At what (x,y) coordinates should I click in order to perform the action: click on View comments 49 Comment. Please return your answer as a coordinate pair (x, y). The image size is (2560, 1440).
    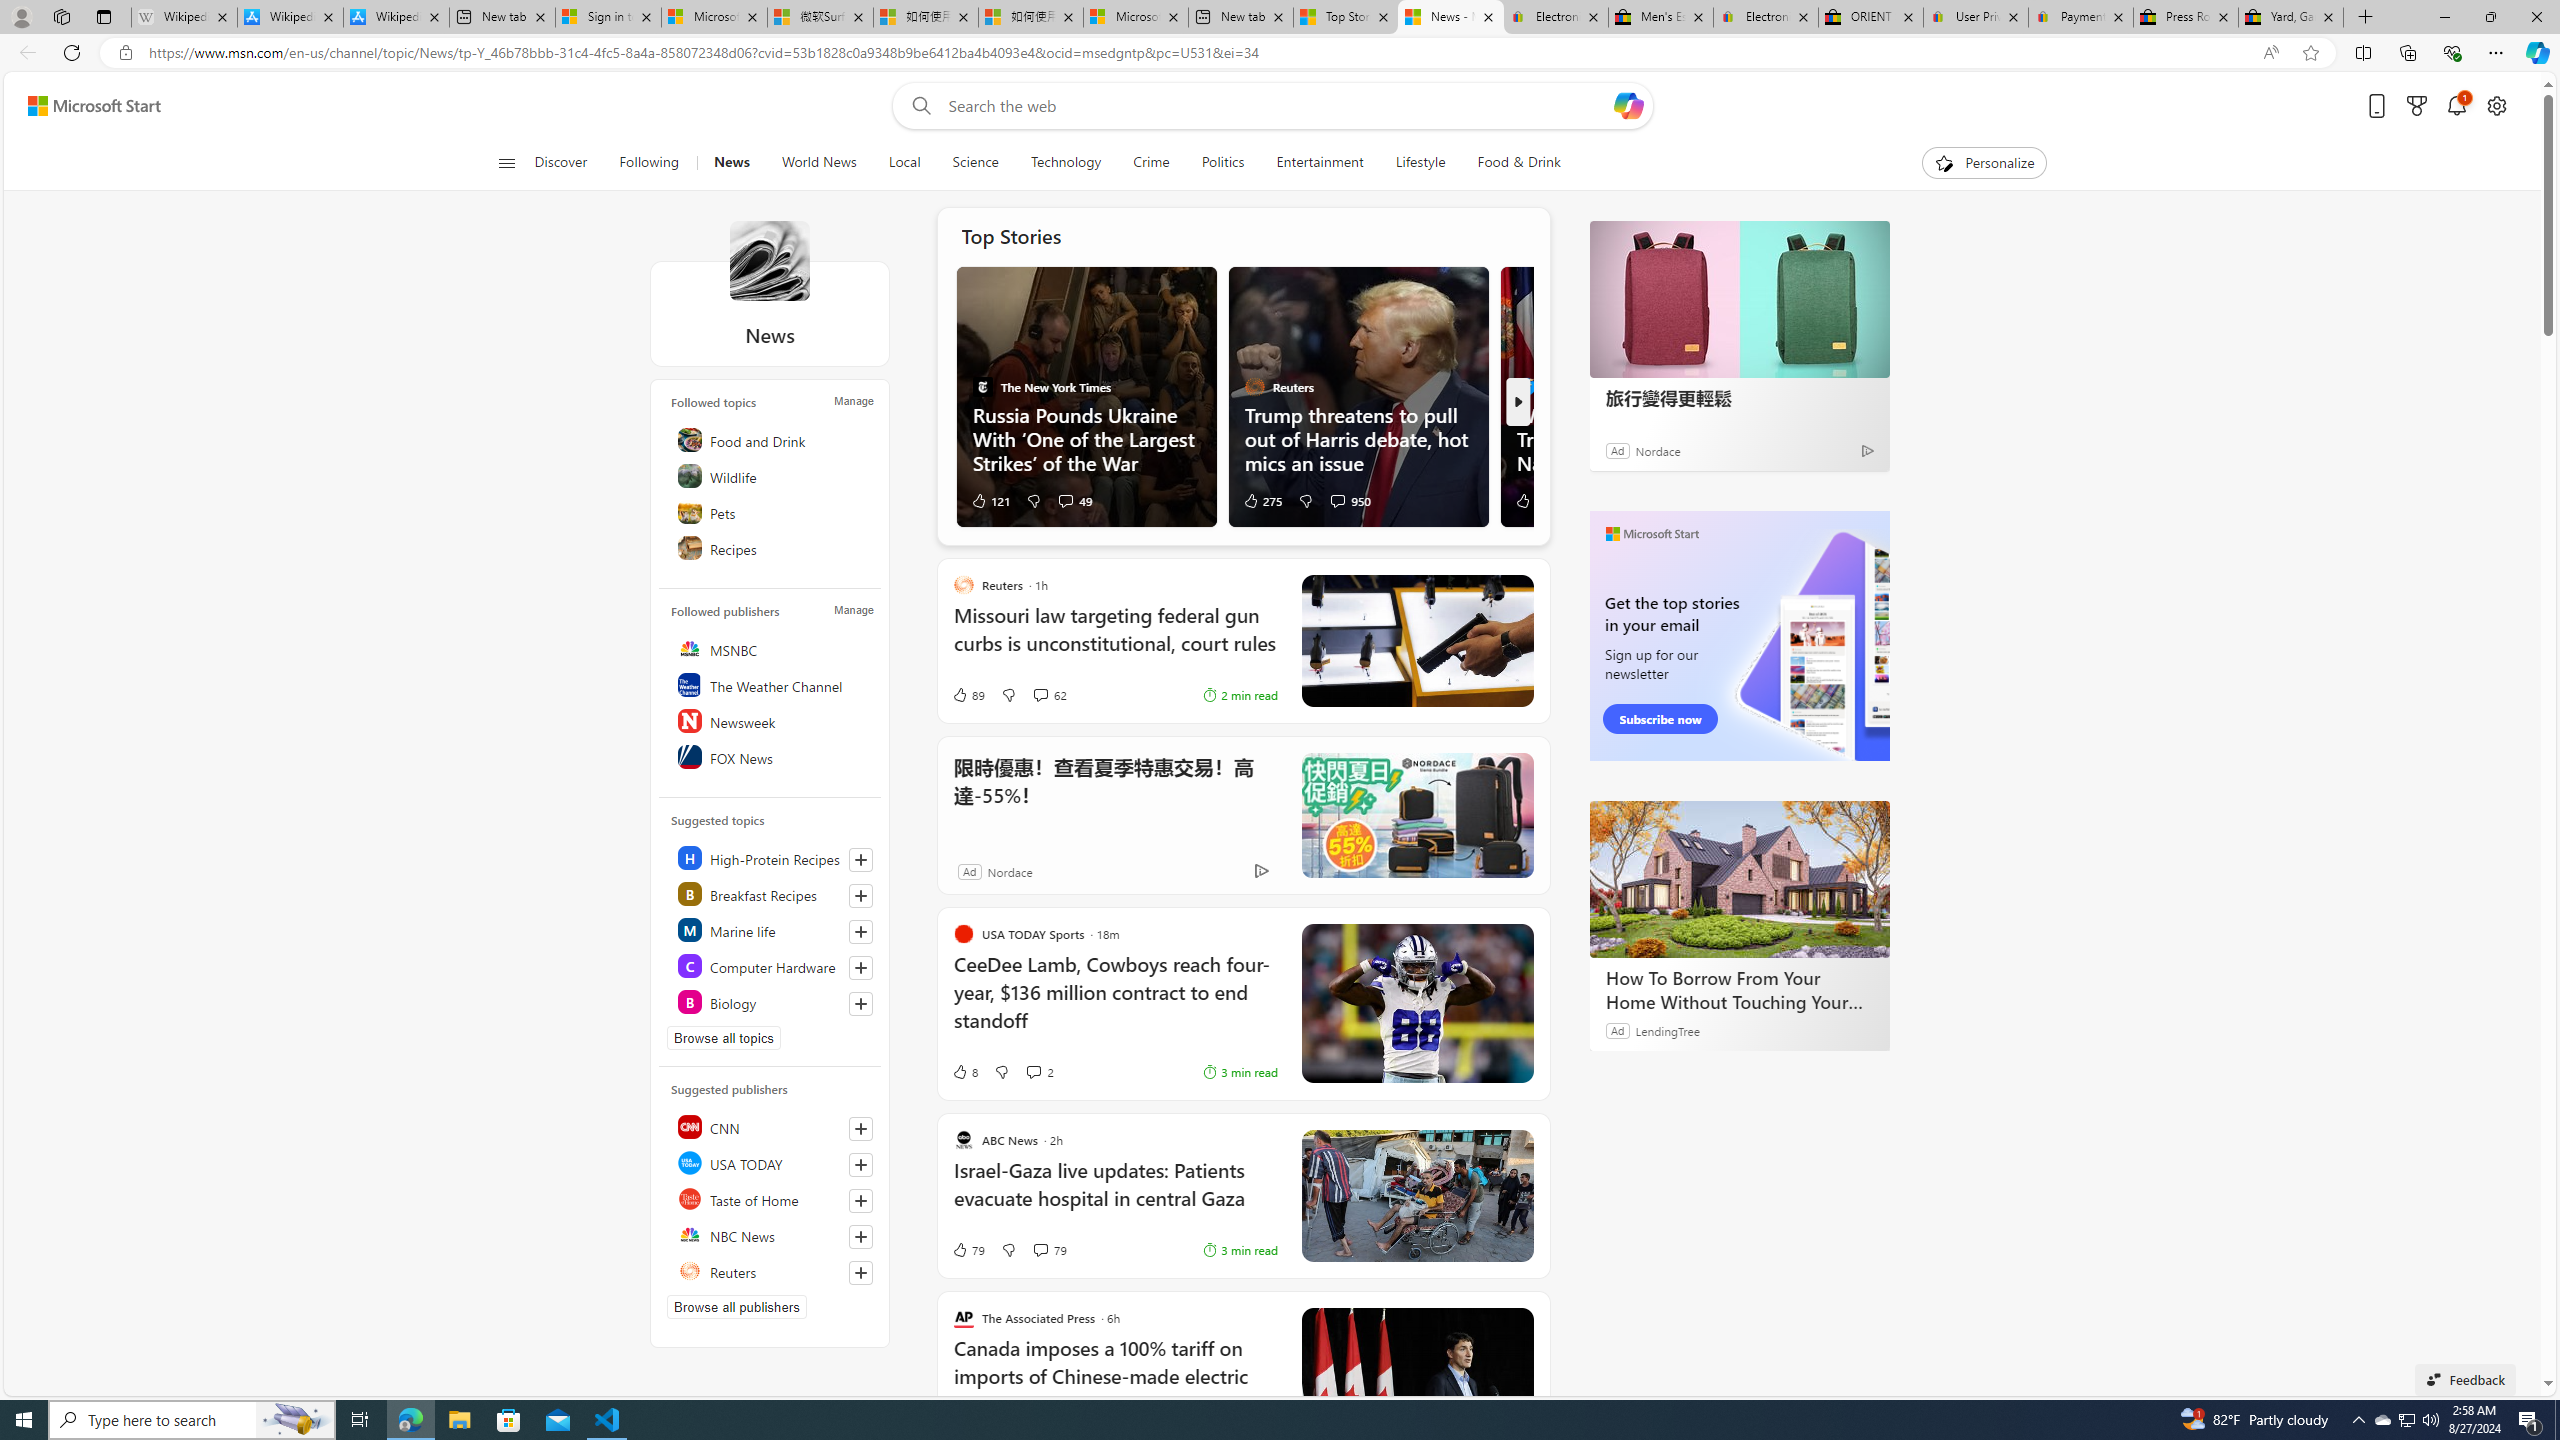
    Looking at the image, I should click on (1066, 500).